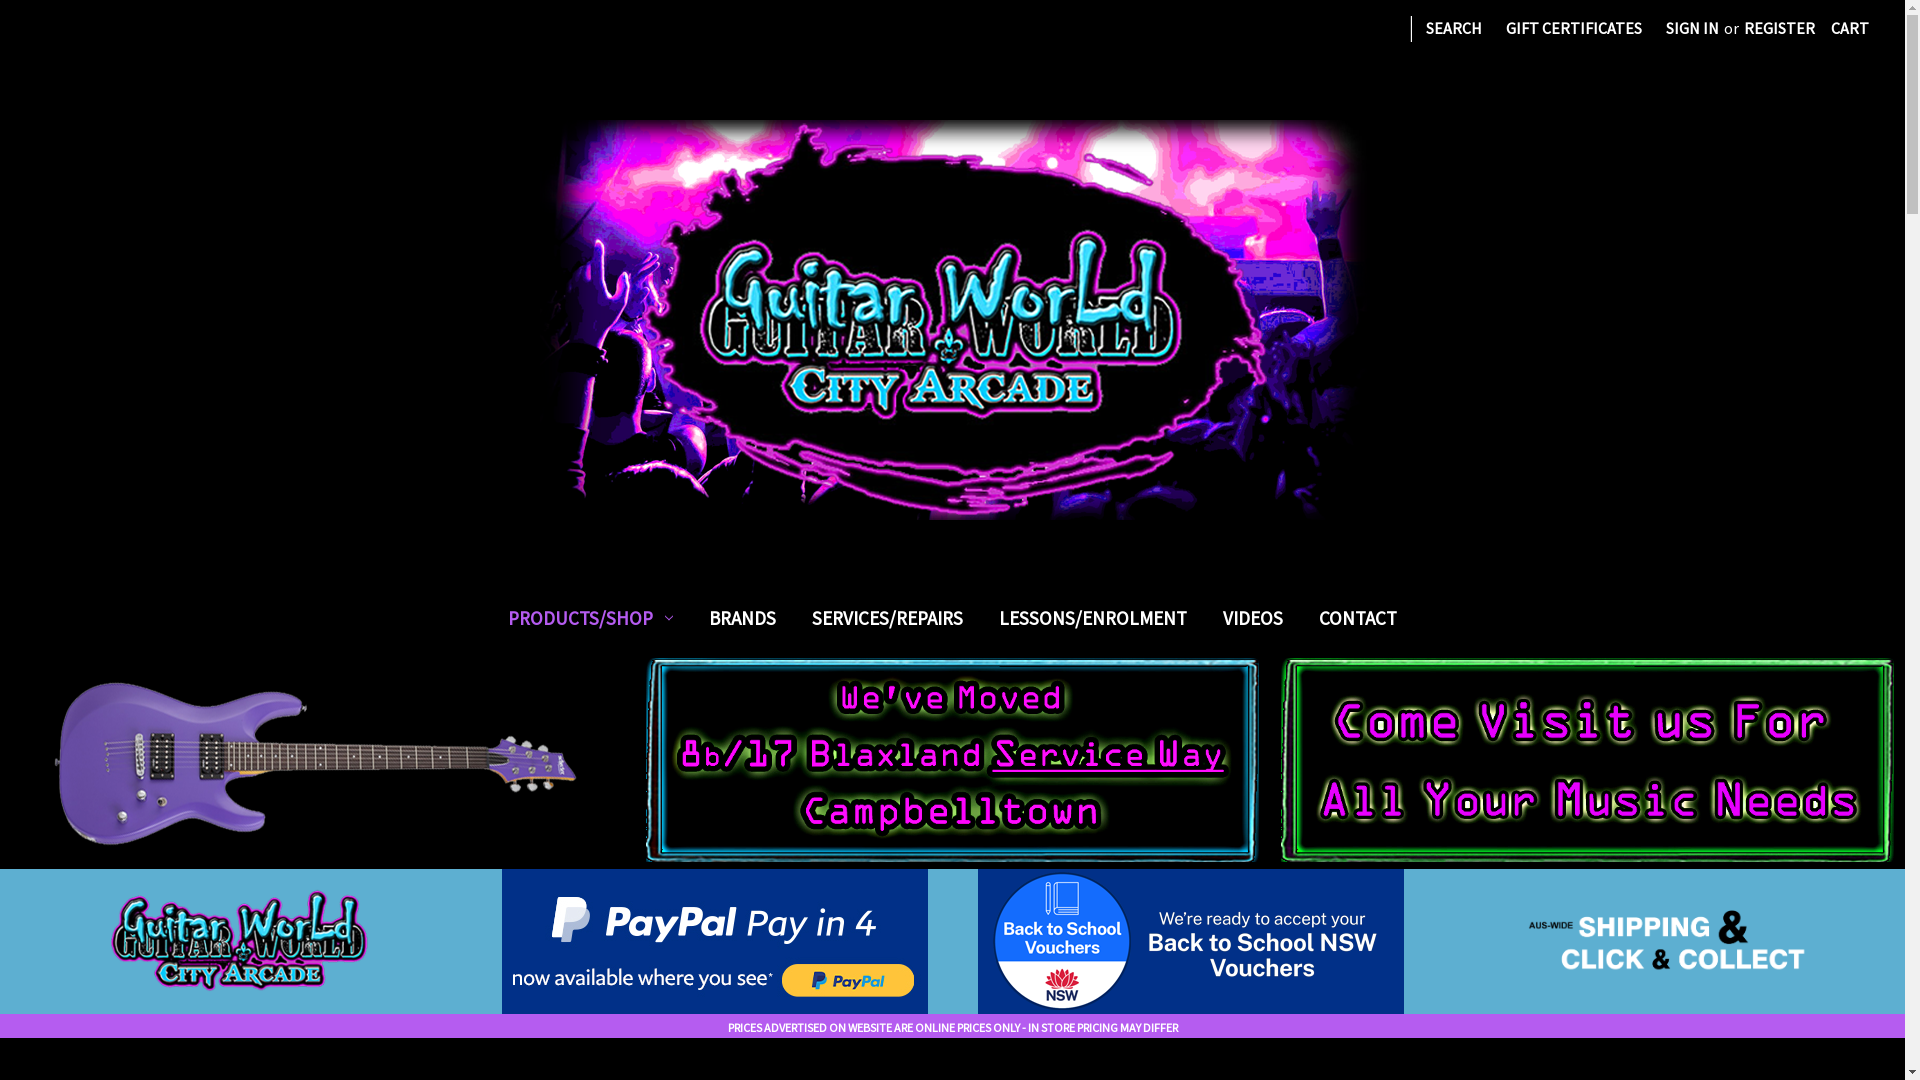 The width and height of the screenshot is (1920, 1080). Describe the element at coordinates (1253, 622) in the screenshot. I see `VIDEOS` at that location.